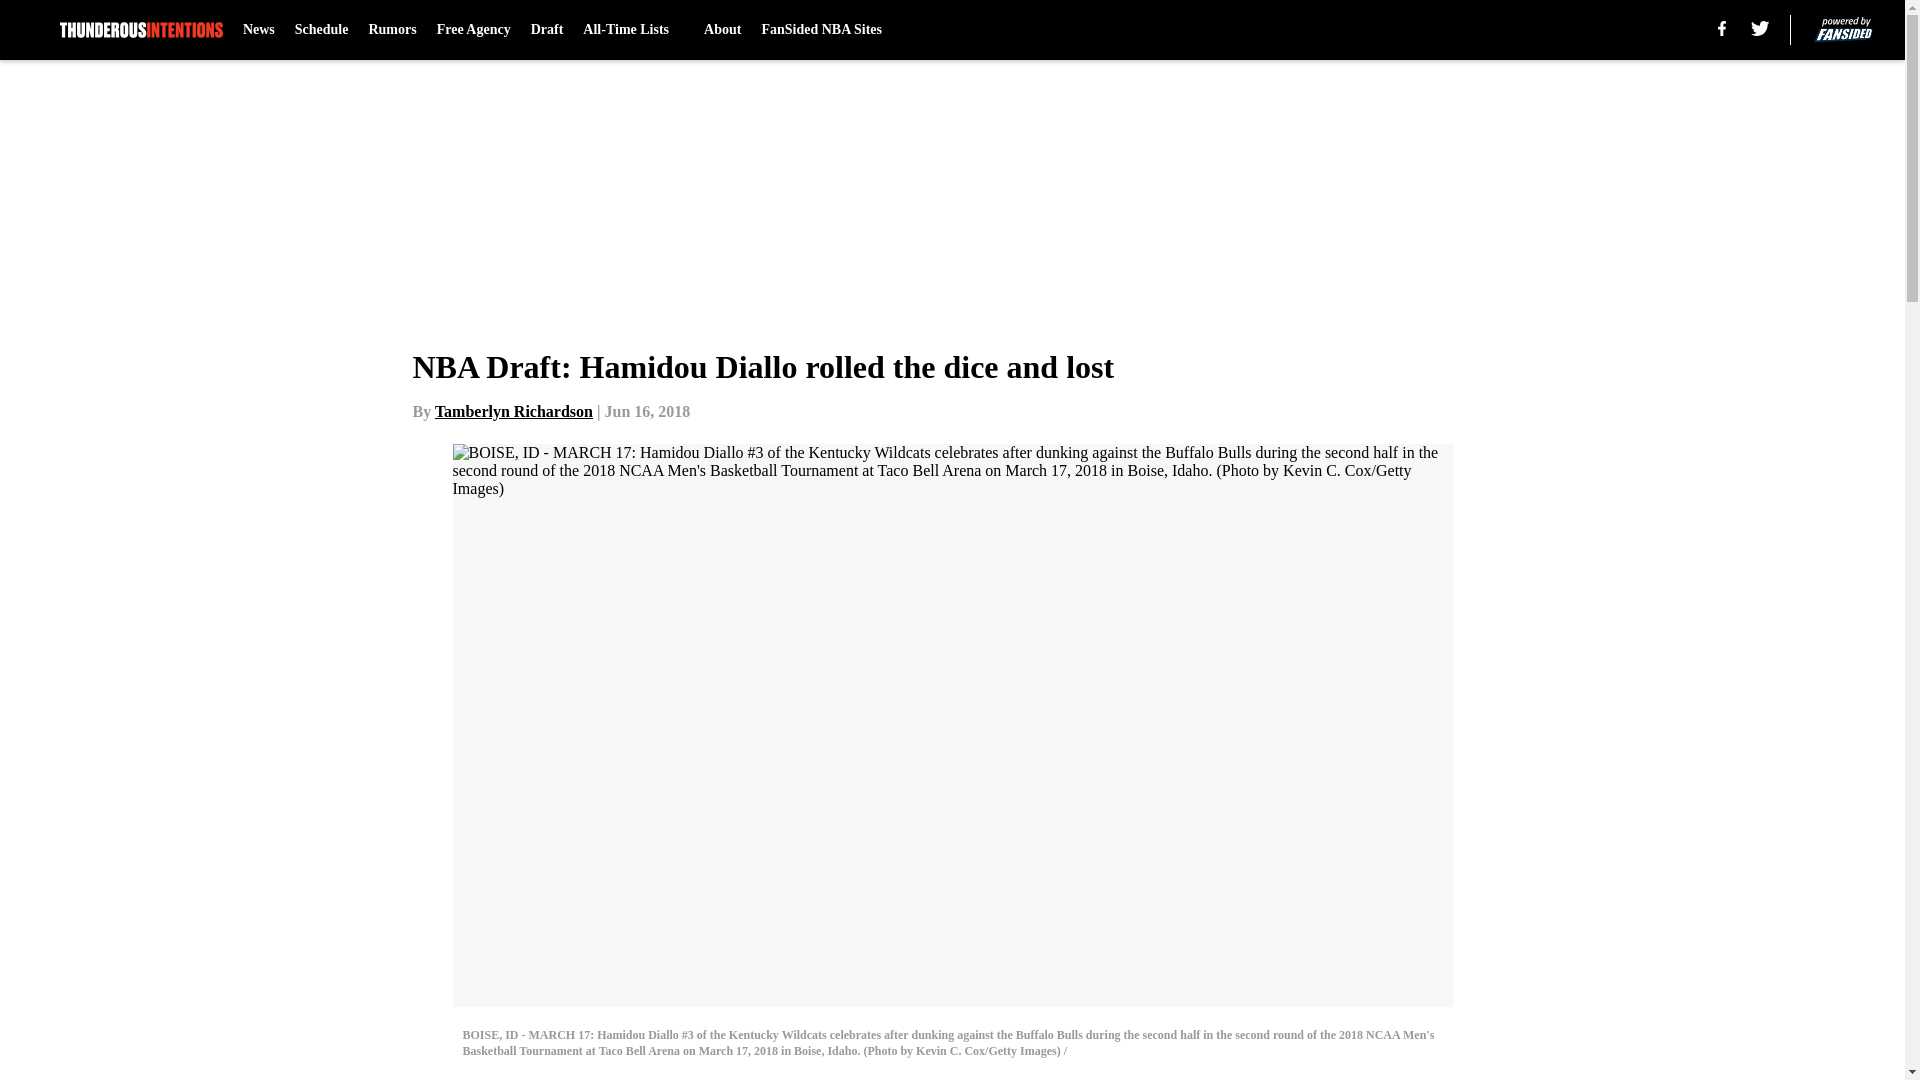  I want to click on Tamberlyn Richardson, so click(514, 411).